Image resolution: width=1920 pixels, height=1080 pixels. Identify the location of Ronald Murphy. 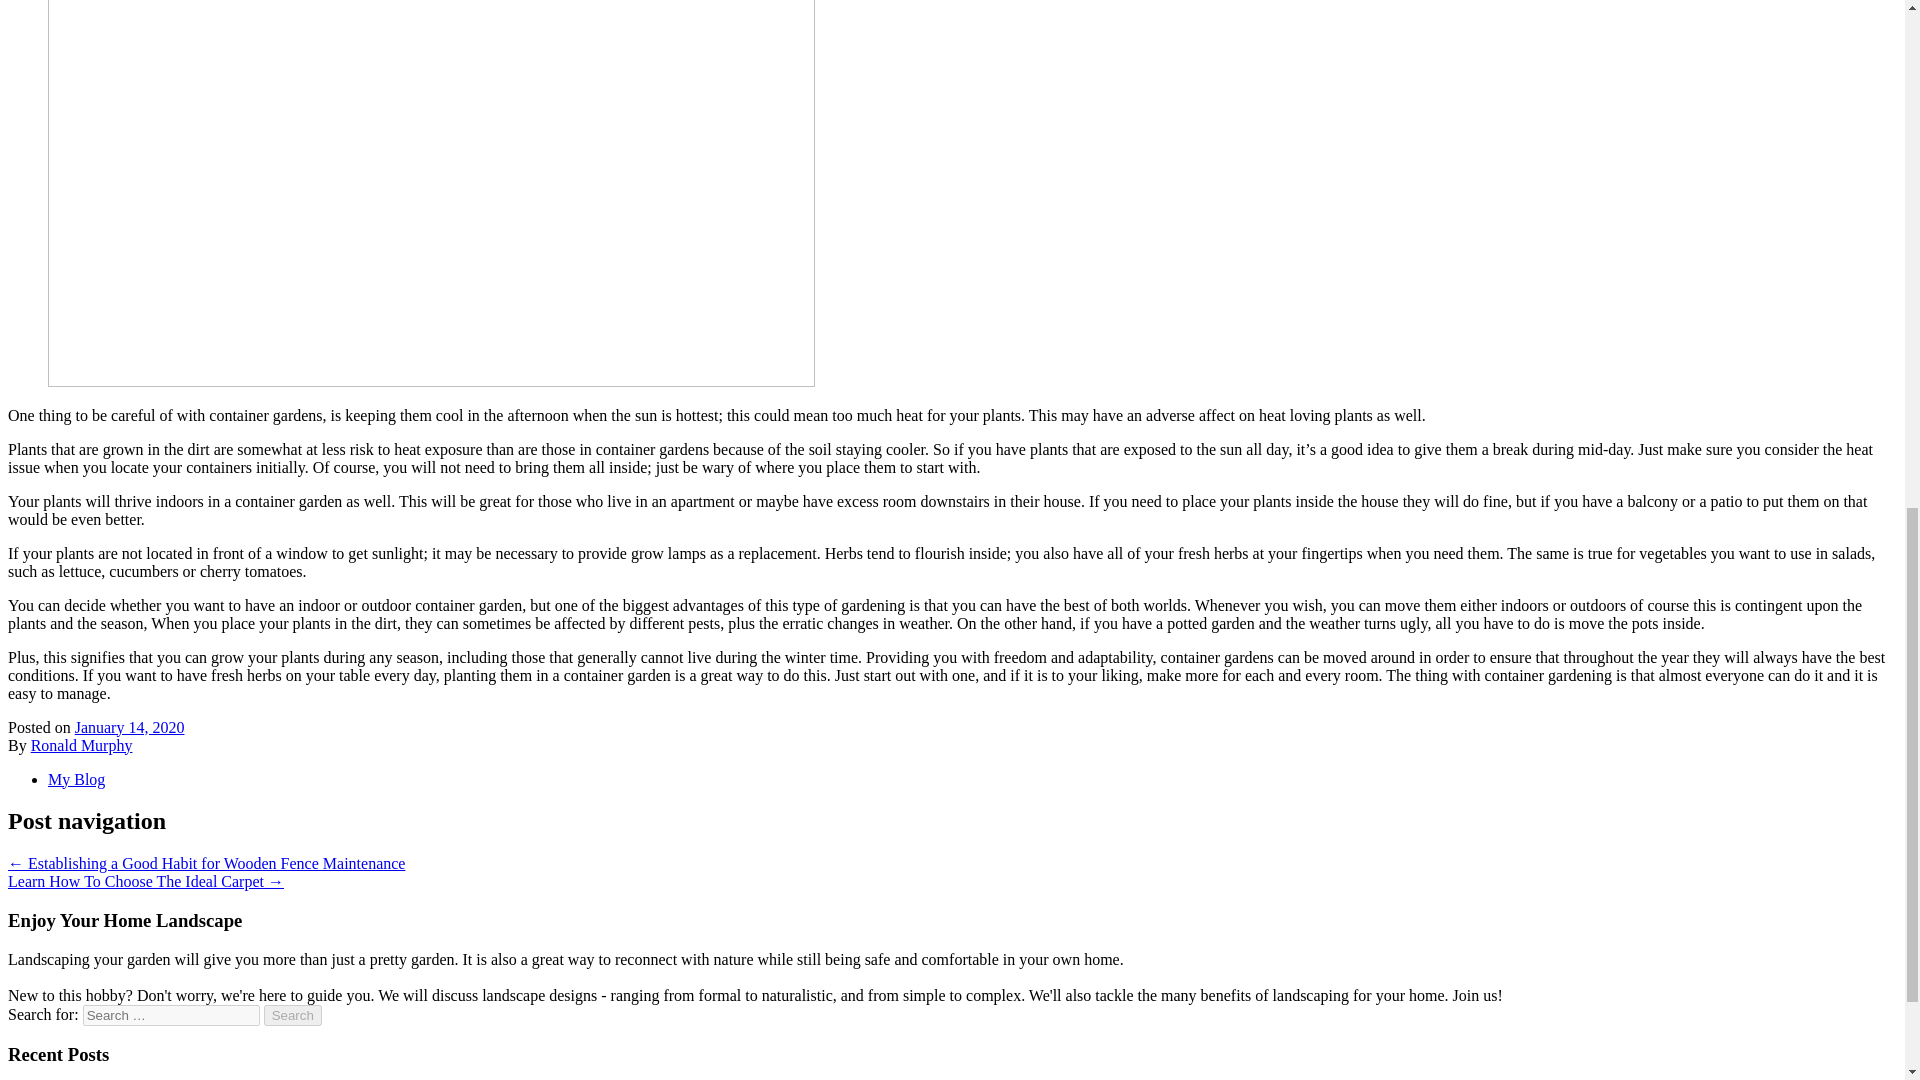
(81, 744).